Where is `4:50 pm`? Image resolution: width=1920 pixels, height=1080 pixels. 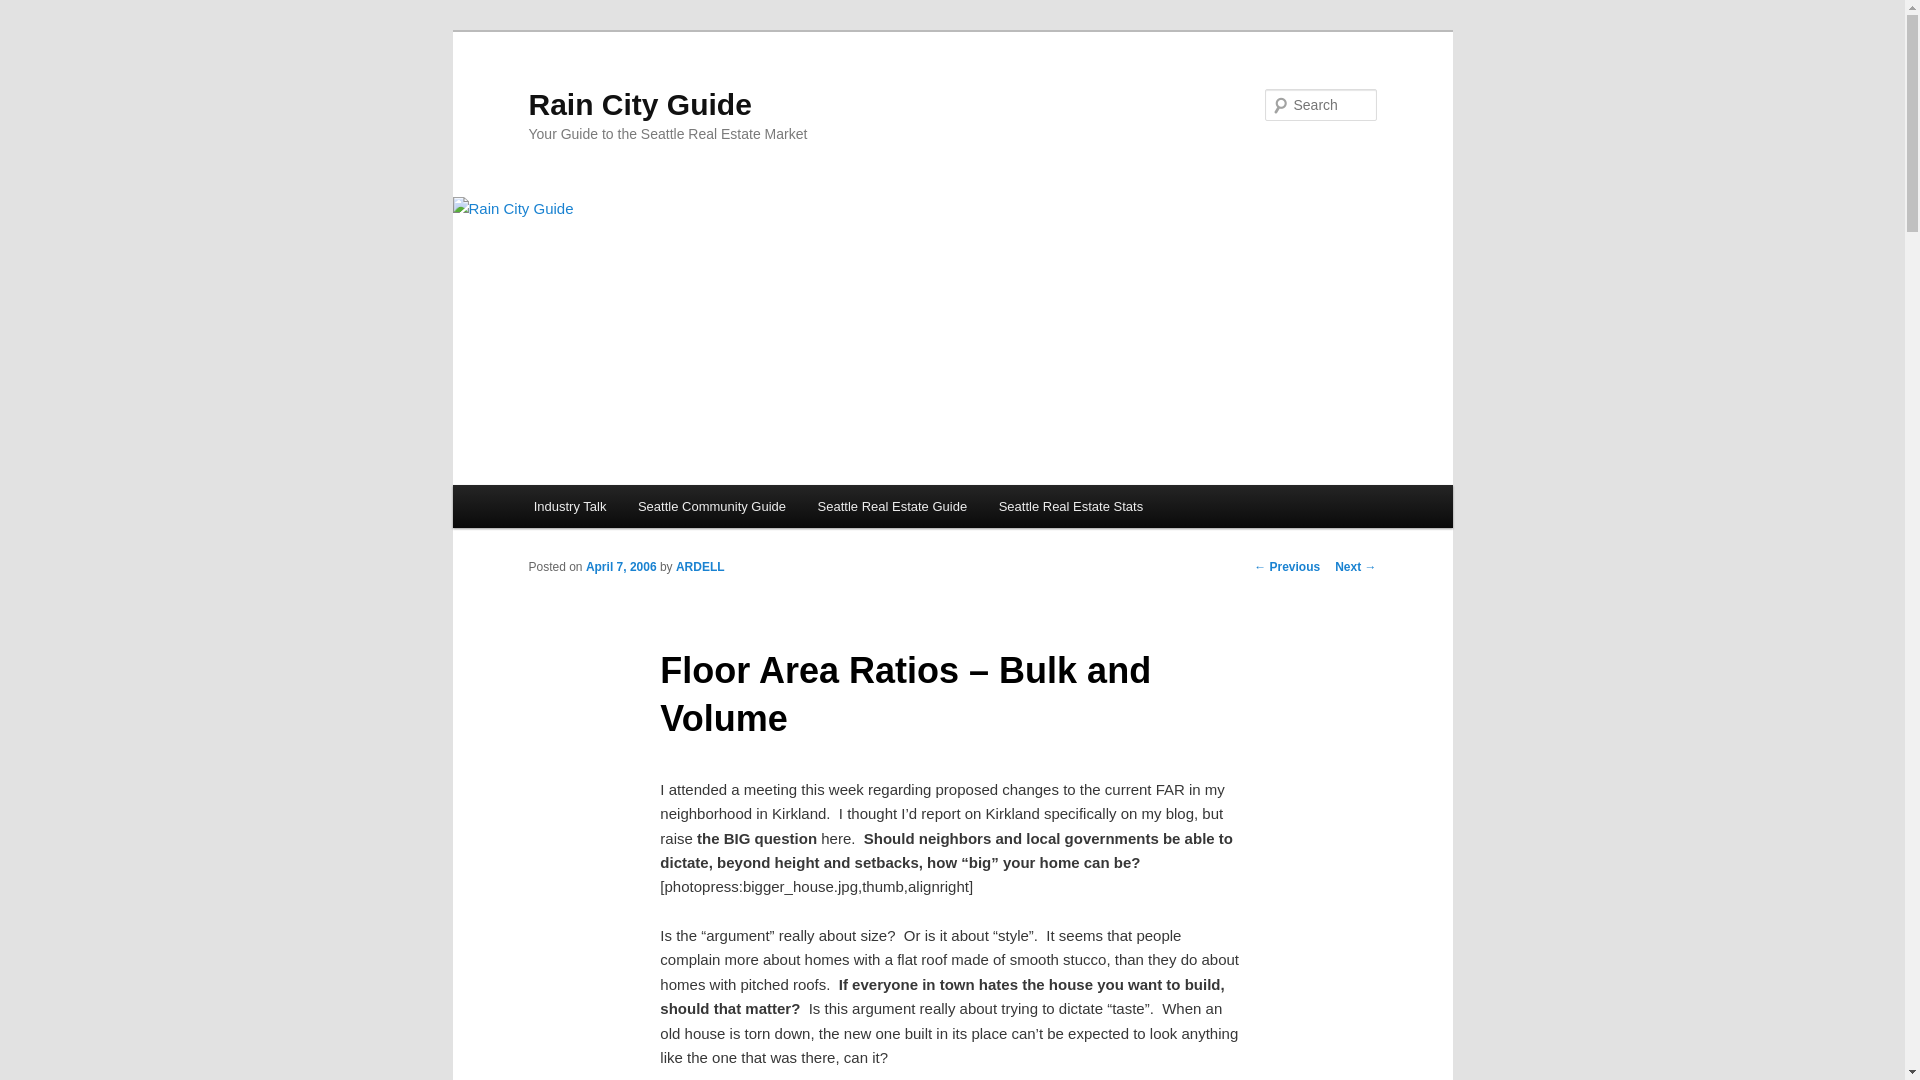 4:50 pm is located at coordinates (620, 566).